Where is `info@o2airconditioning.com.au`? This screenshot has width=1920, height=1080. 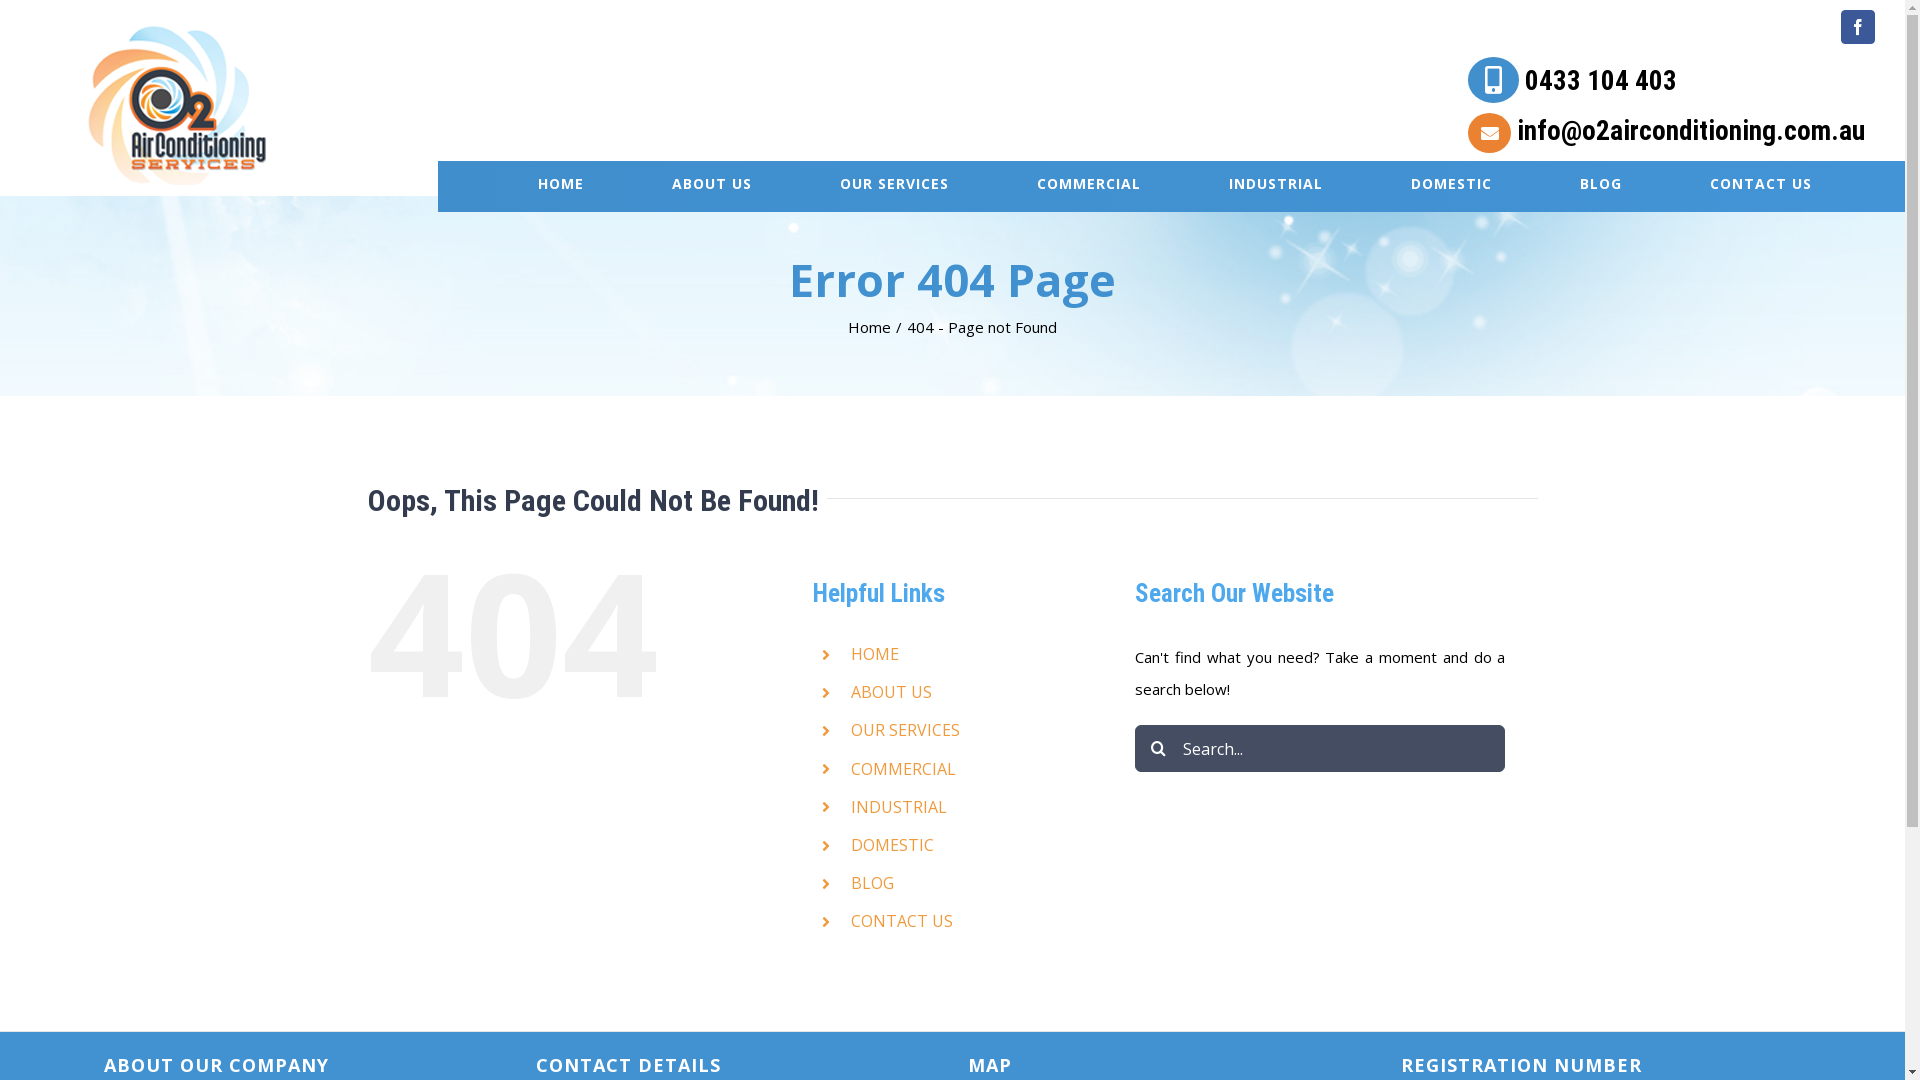
info@o2airconditioning.com.au is located at coordinates (1666, 137).